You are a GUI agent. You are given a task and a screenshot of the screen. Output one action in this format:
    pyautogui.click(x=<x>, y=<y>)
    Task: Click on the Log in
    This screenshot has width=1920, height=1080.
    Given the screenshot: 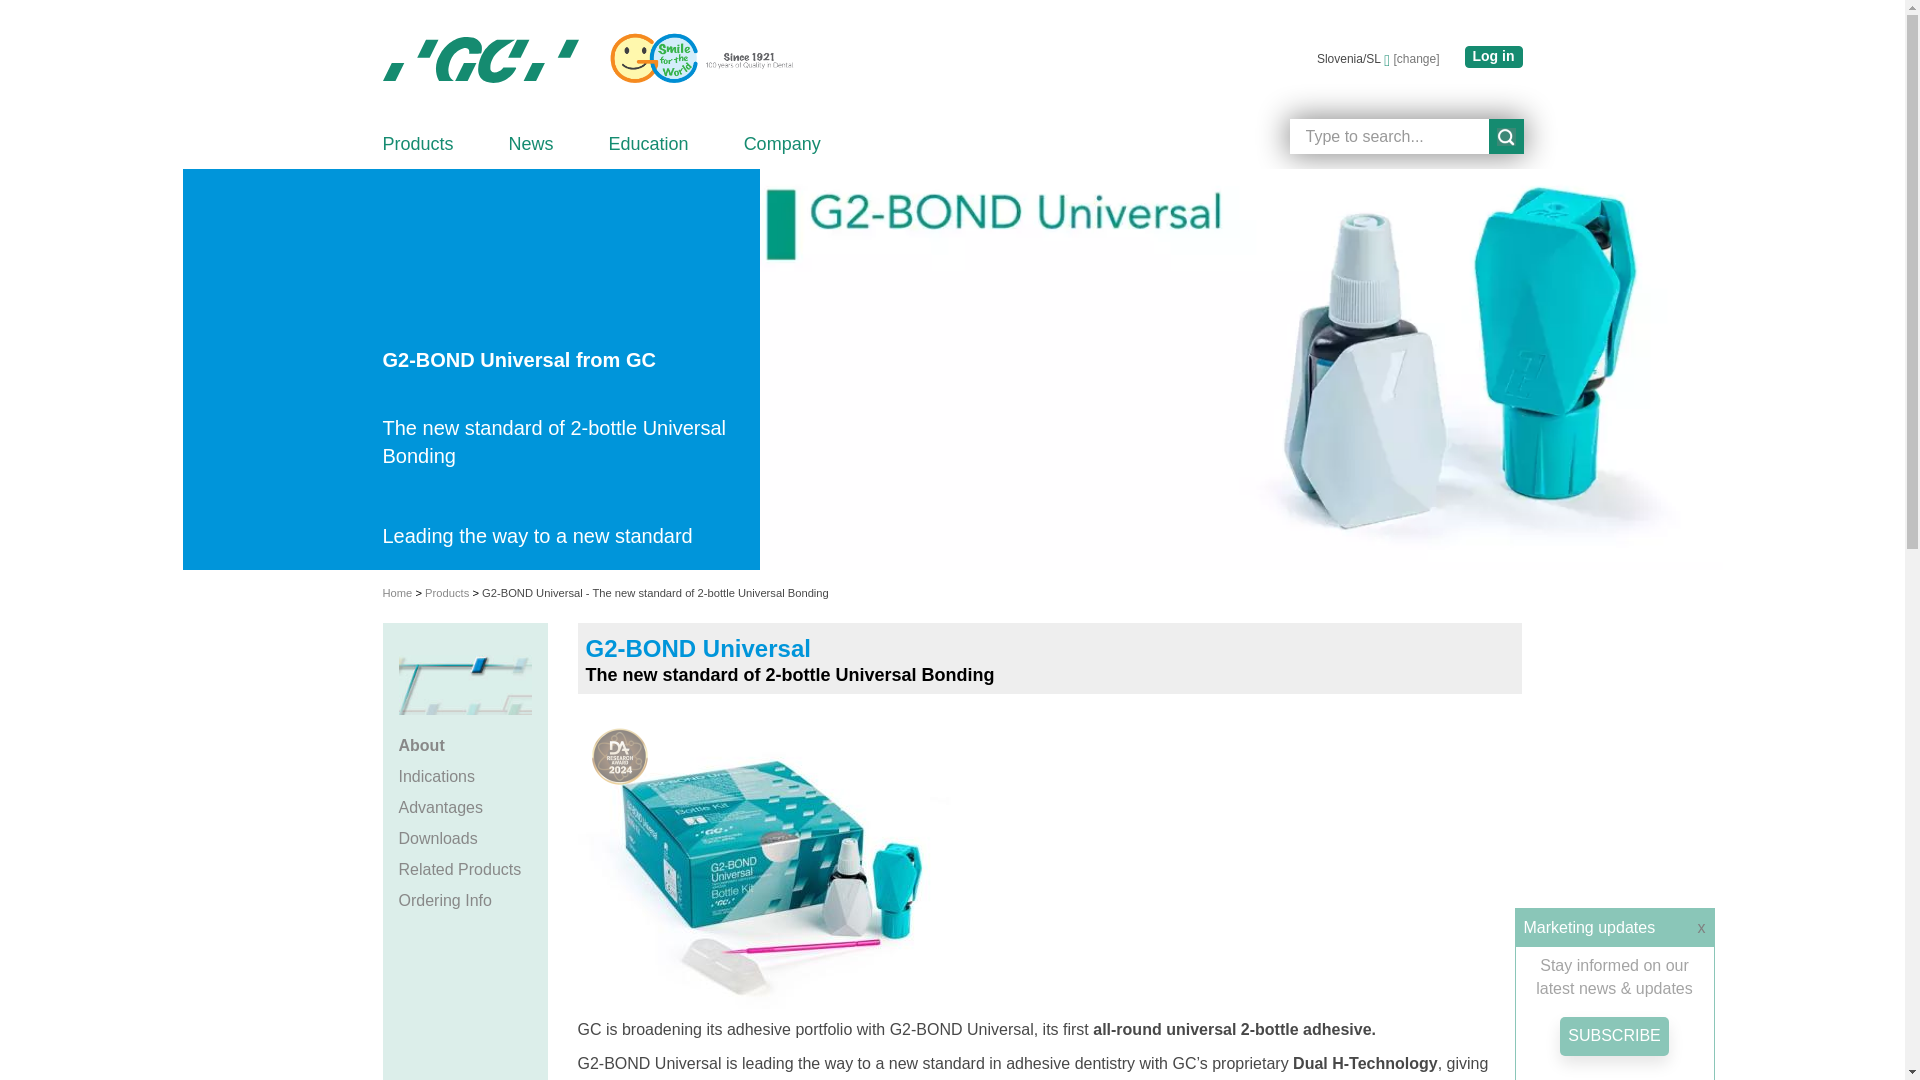 What is the action you would take?
    pyautogui.click(x=1492, y=57)
    